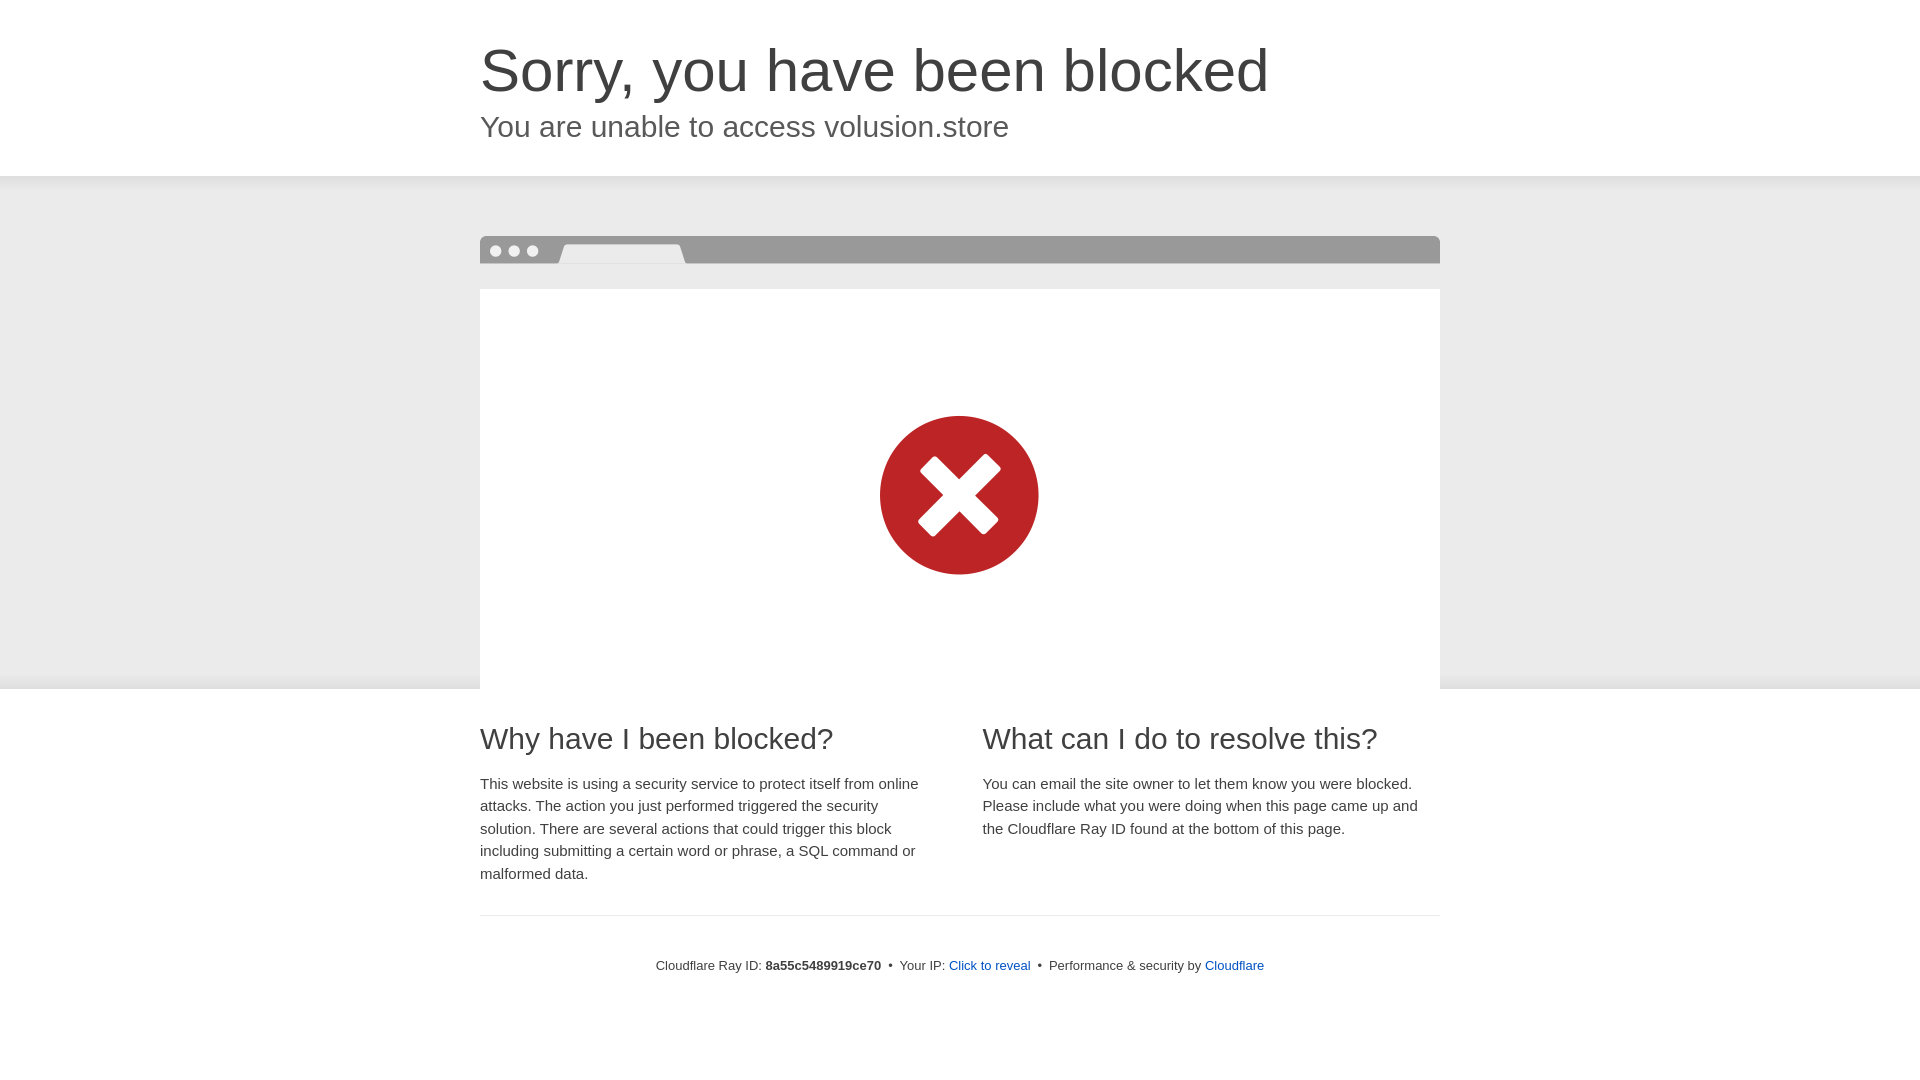  I want to click on Cloudflare, so click(1234, 965).